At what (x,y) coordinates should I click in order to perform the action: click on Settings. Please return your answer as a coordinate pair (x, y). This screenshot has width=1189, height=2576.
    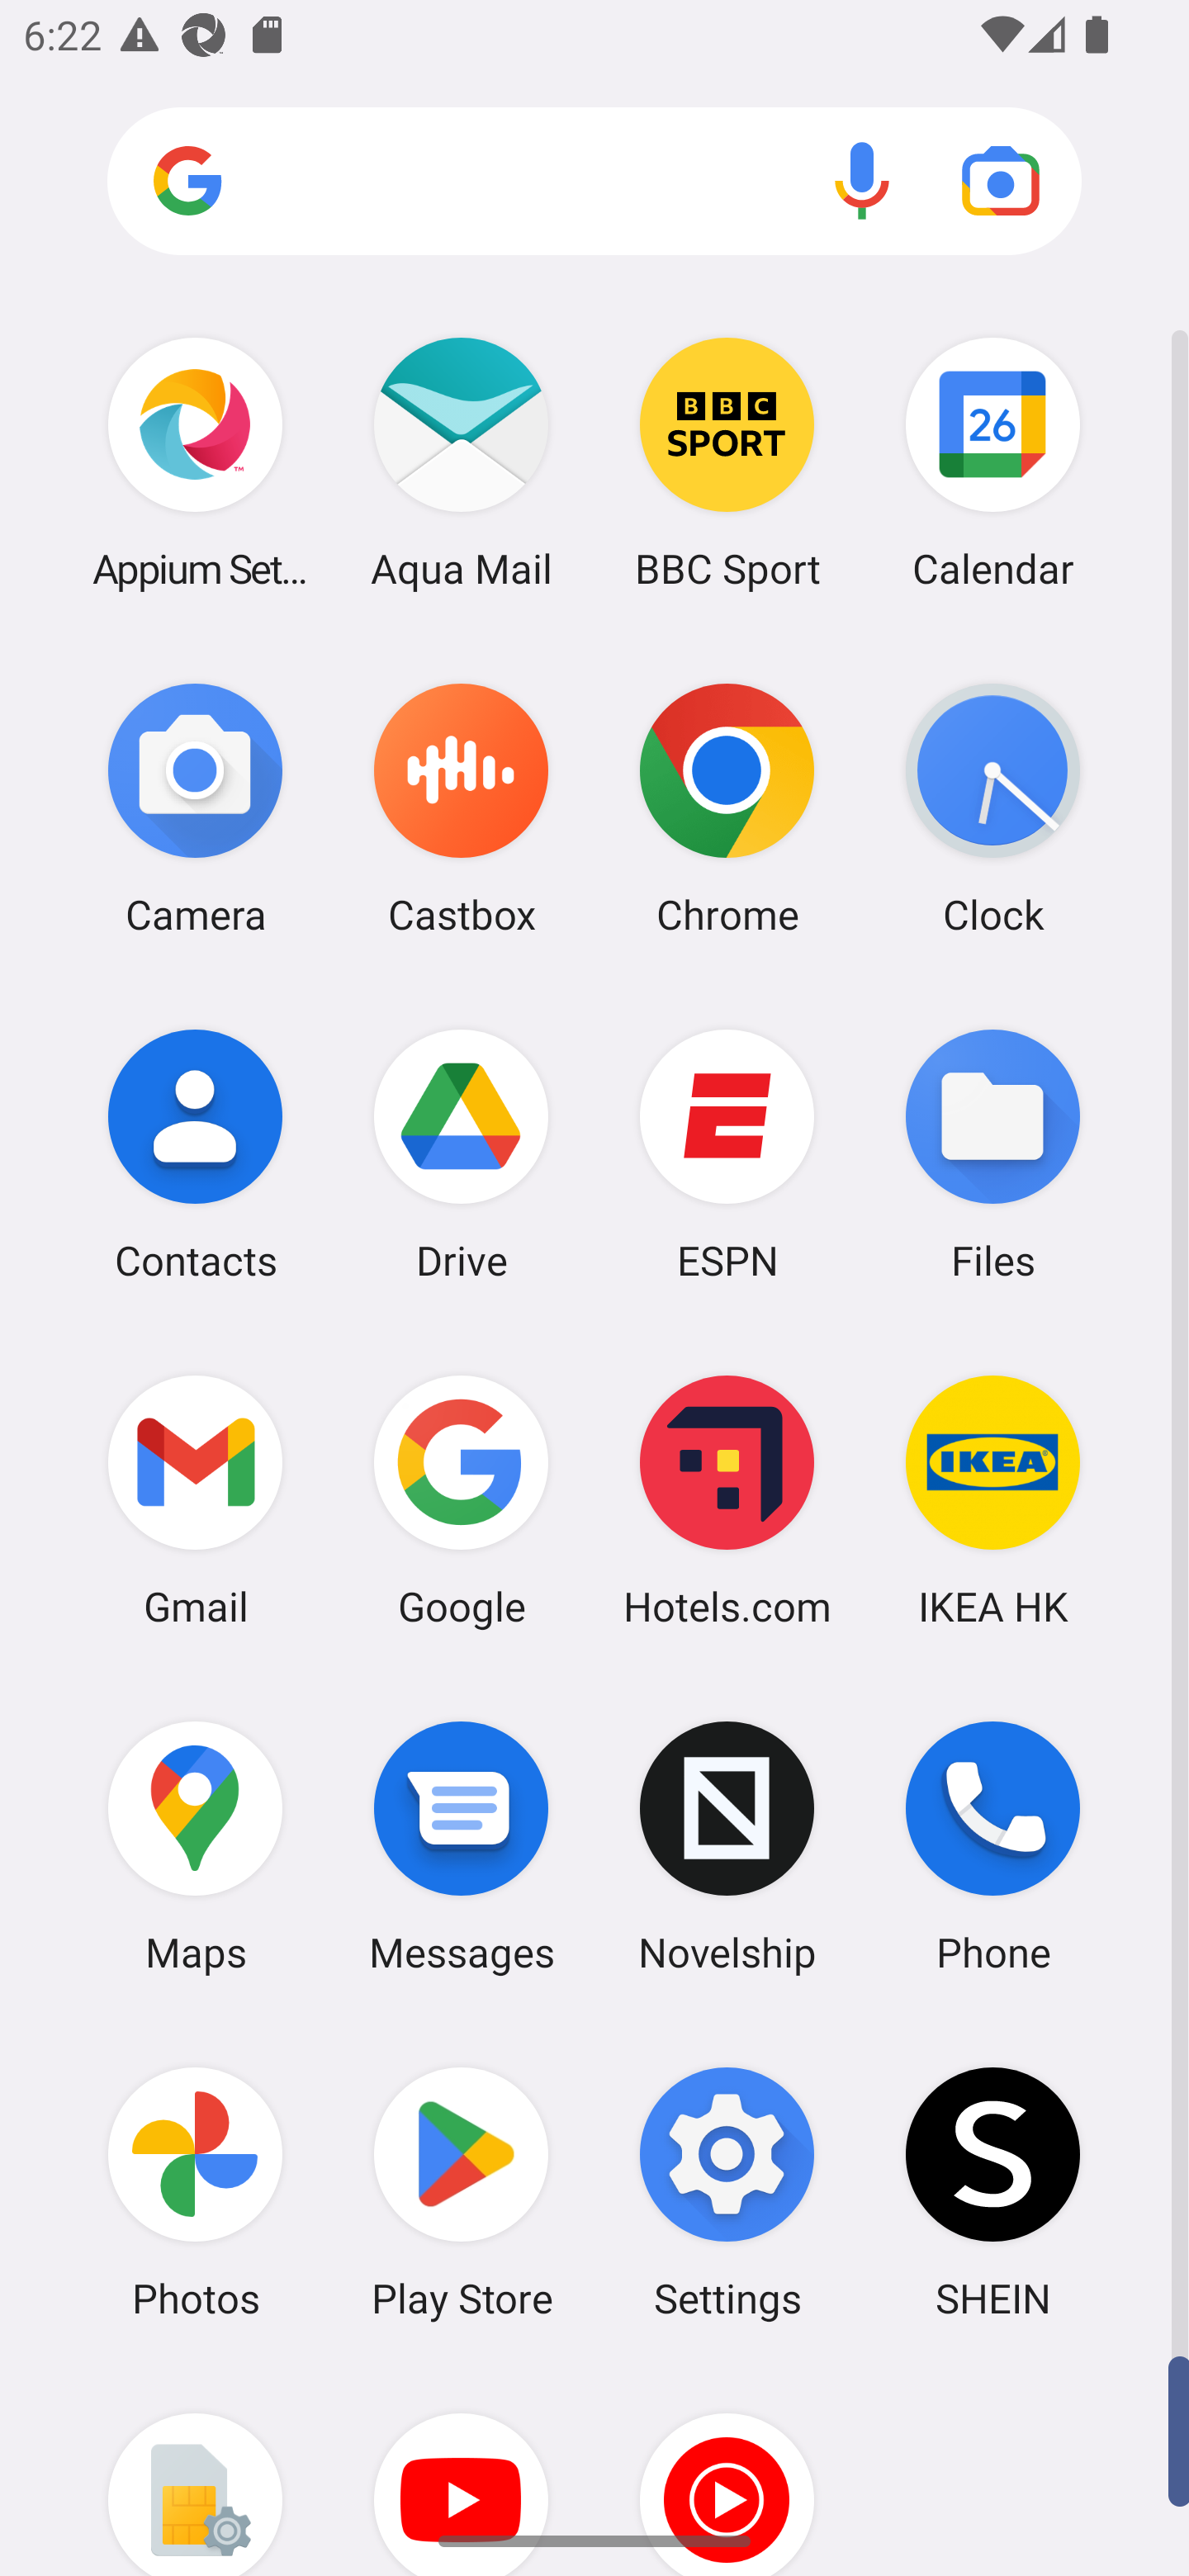
    Looking at the image, I should click on (727, 2192).